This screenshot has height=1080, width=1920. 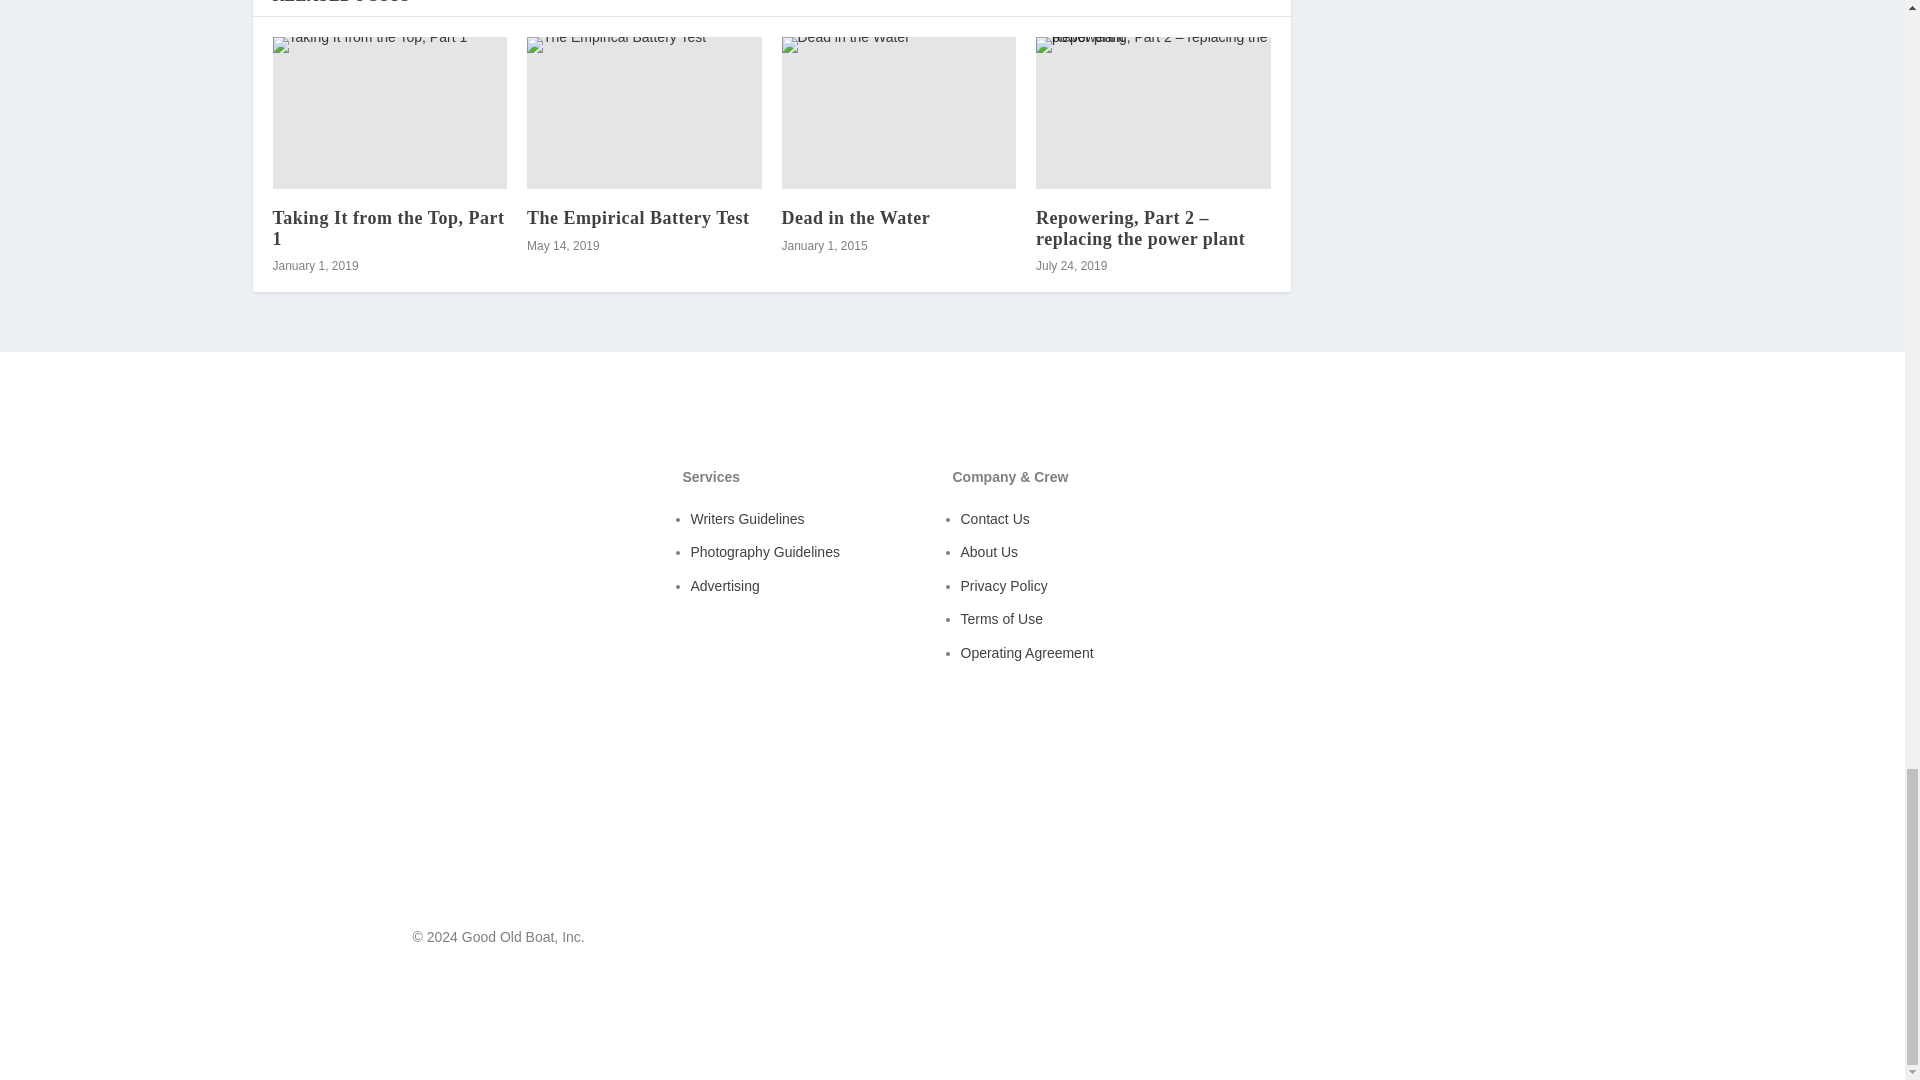 What do you see at coordinates (389, 112) in the screenshot?
I see `Taking It from the Top, Part 1` at bounding box center [389, 112].